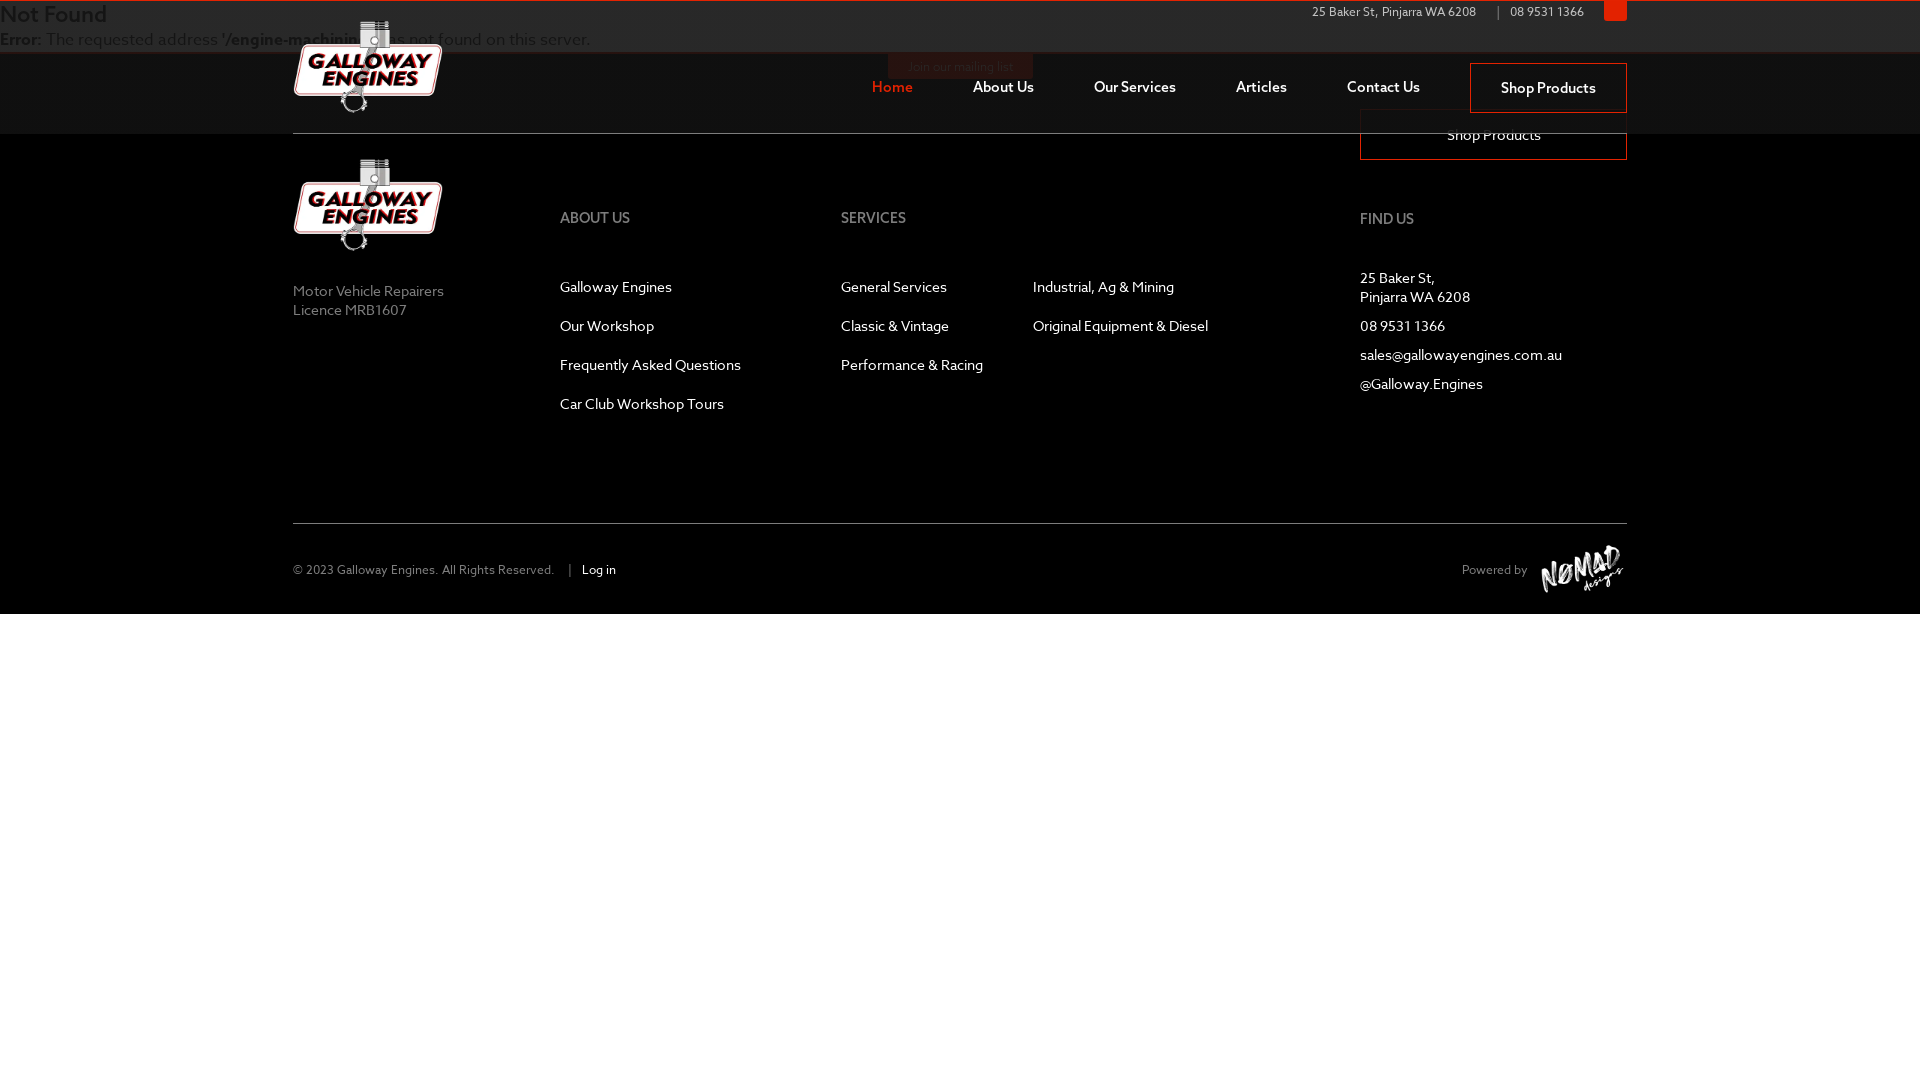 Image resolution: width=1920 pixels, height=1080 pixels. What do you see at coordinates (650, 286) in the screenshot?
I see `Galloway Engines` at bounding box center [650, 286].